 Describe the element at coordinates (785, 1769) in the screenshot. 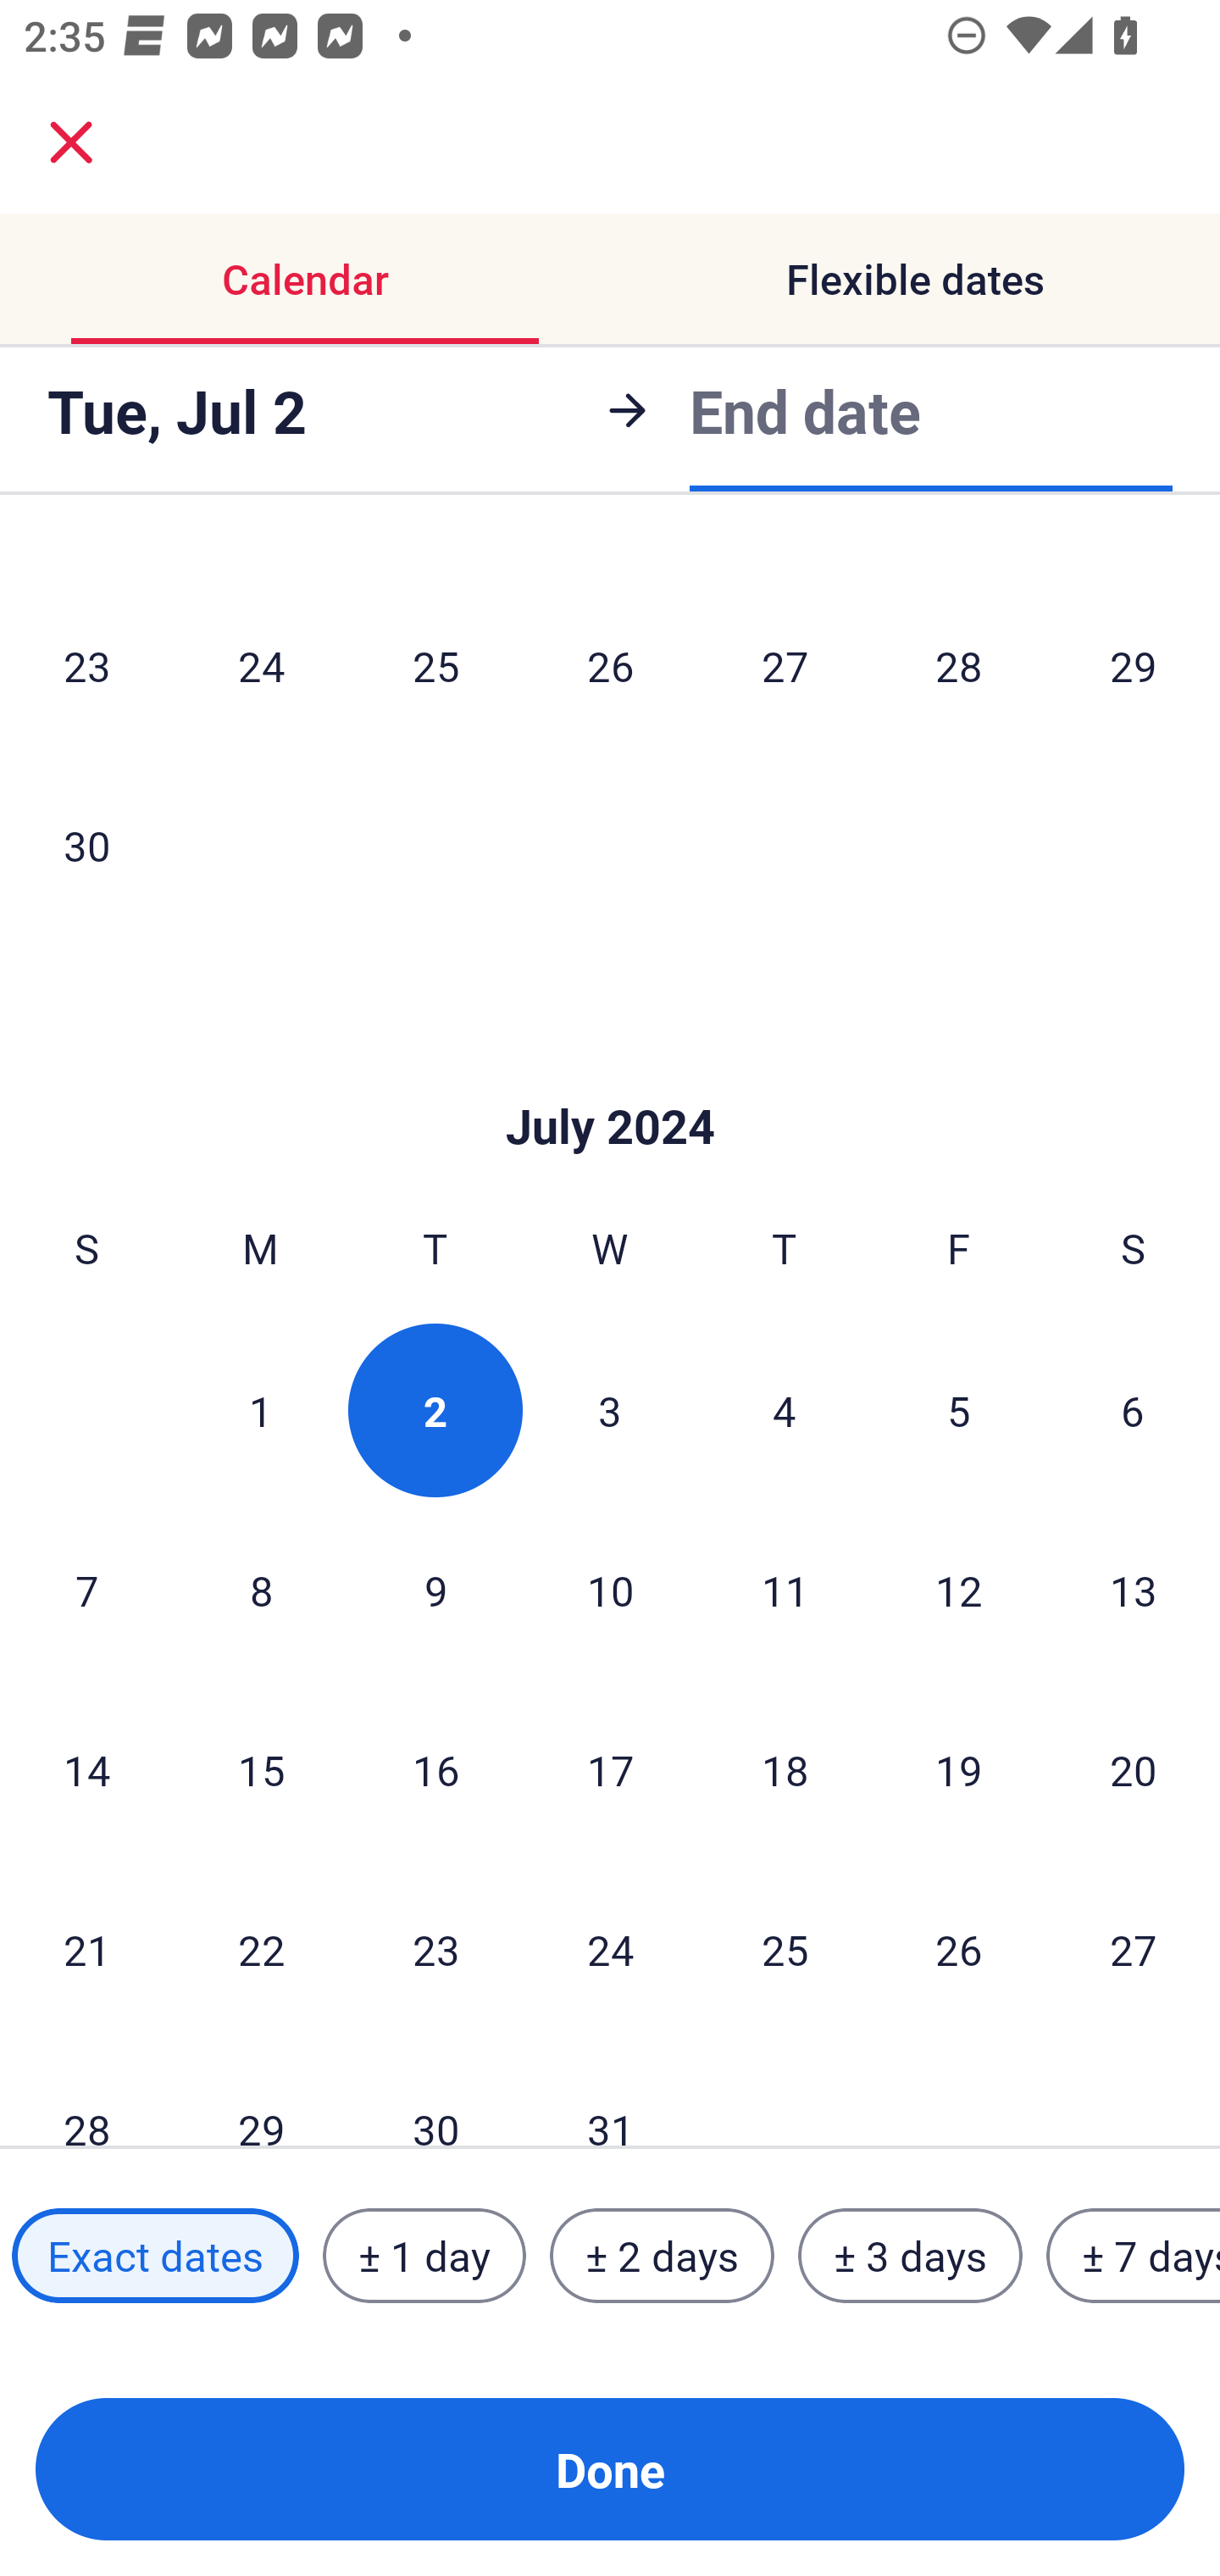

I see `18 Thursday, July 18, 2024` at that location.